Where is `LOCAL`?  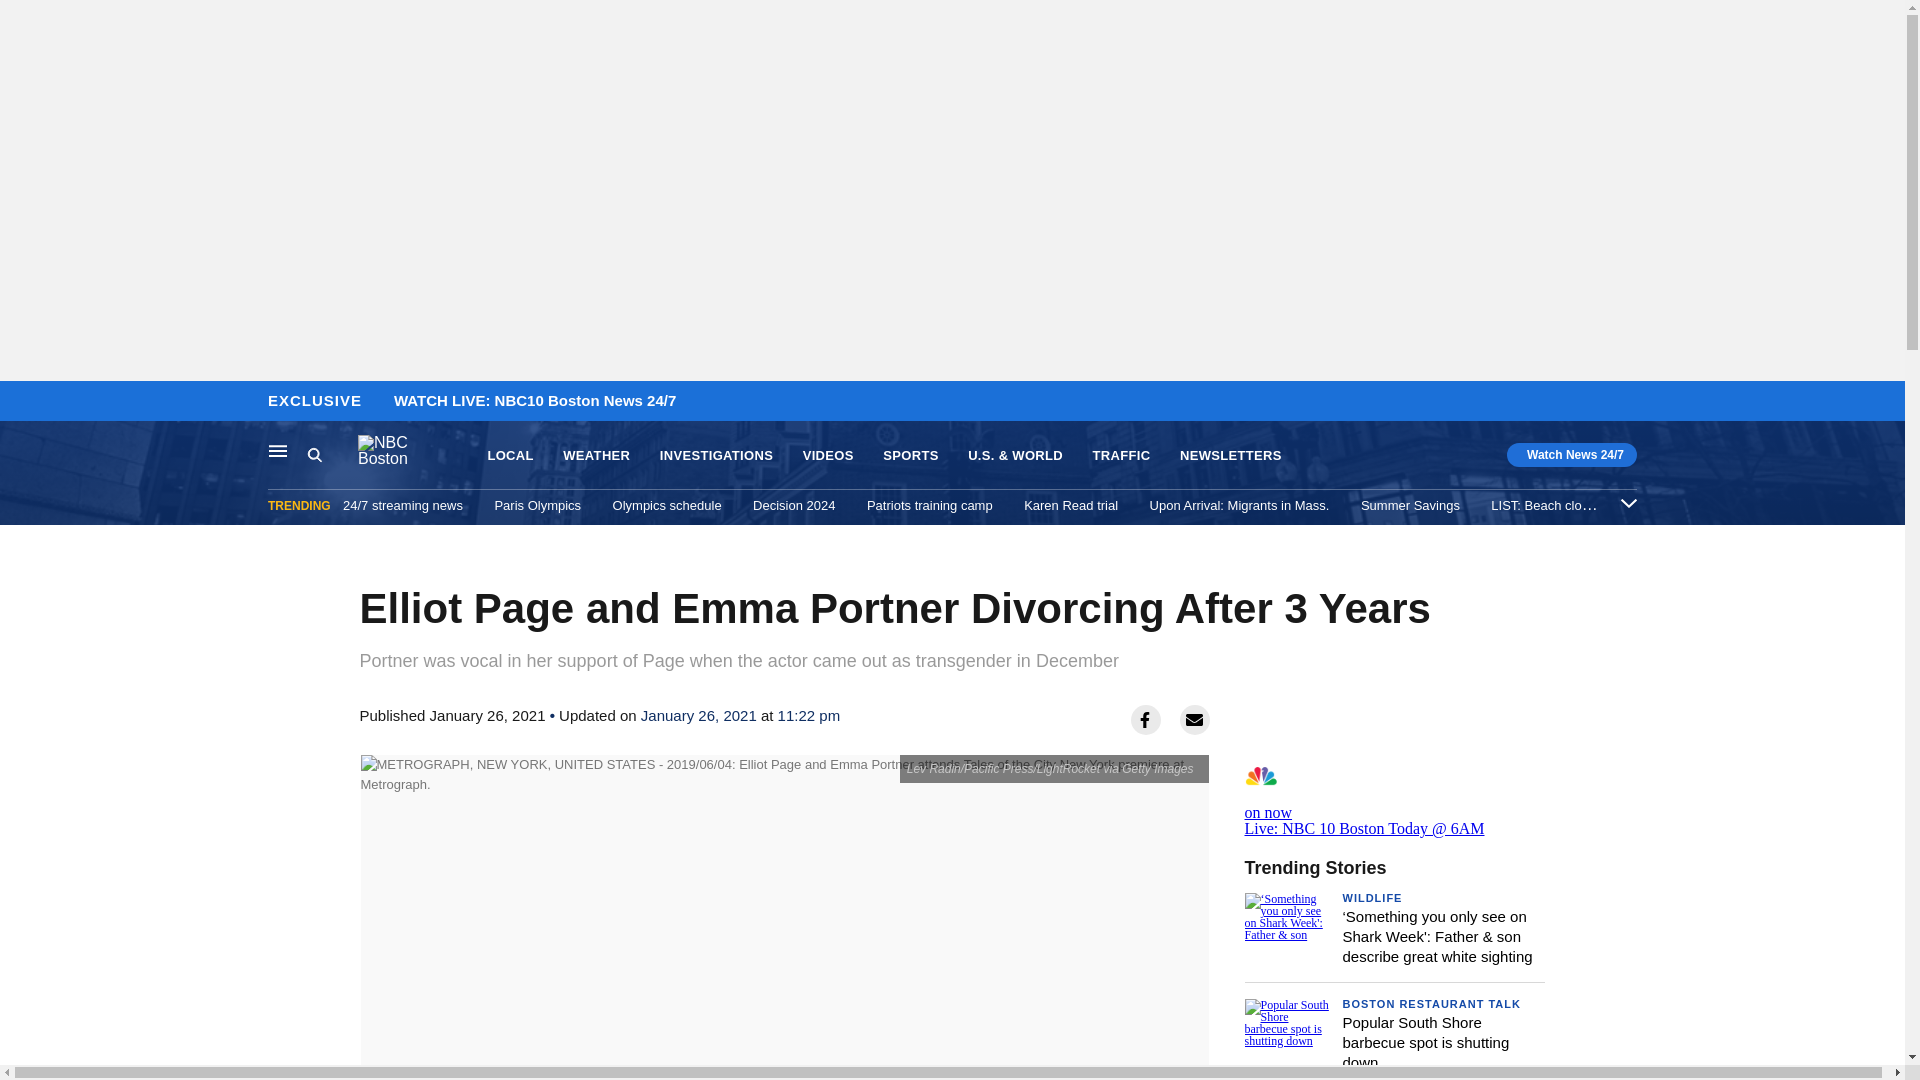
LOCAL is located at coordinates (510, 456).